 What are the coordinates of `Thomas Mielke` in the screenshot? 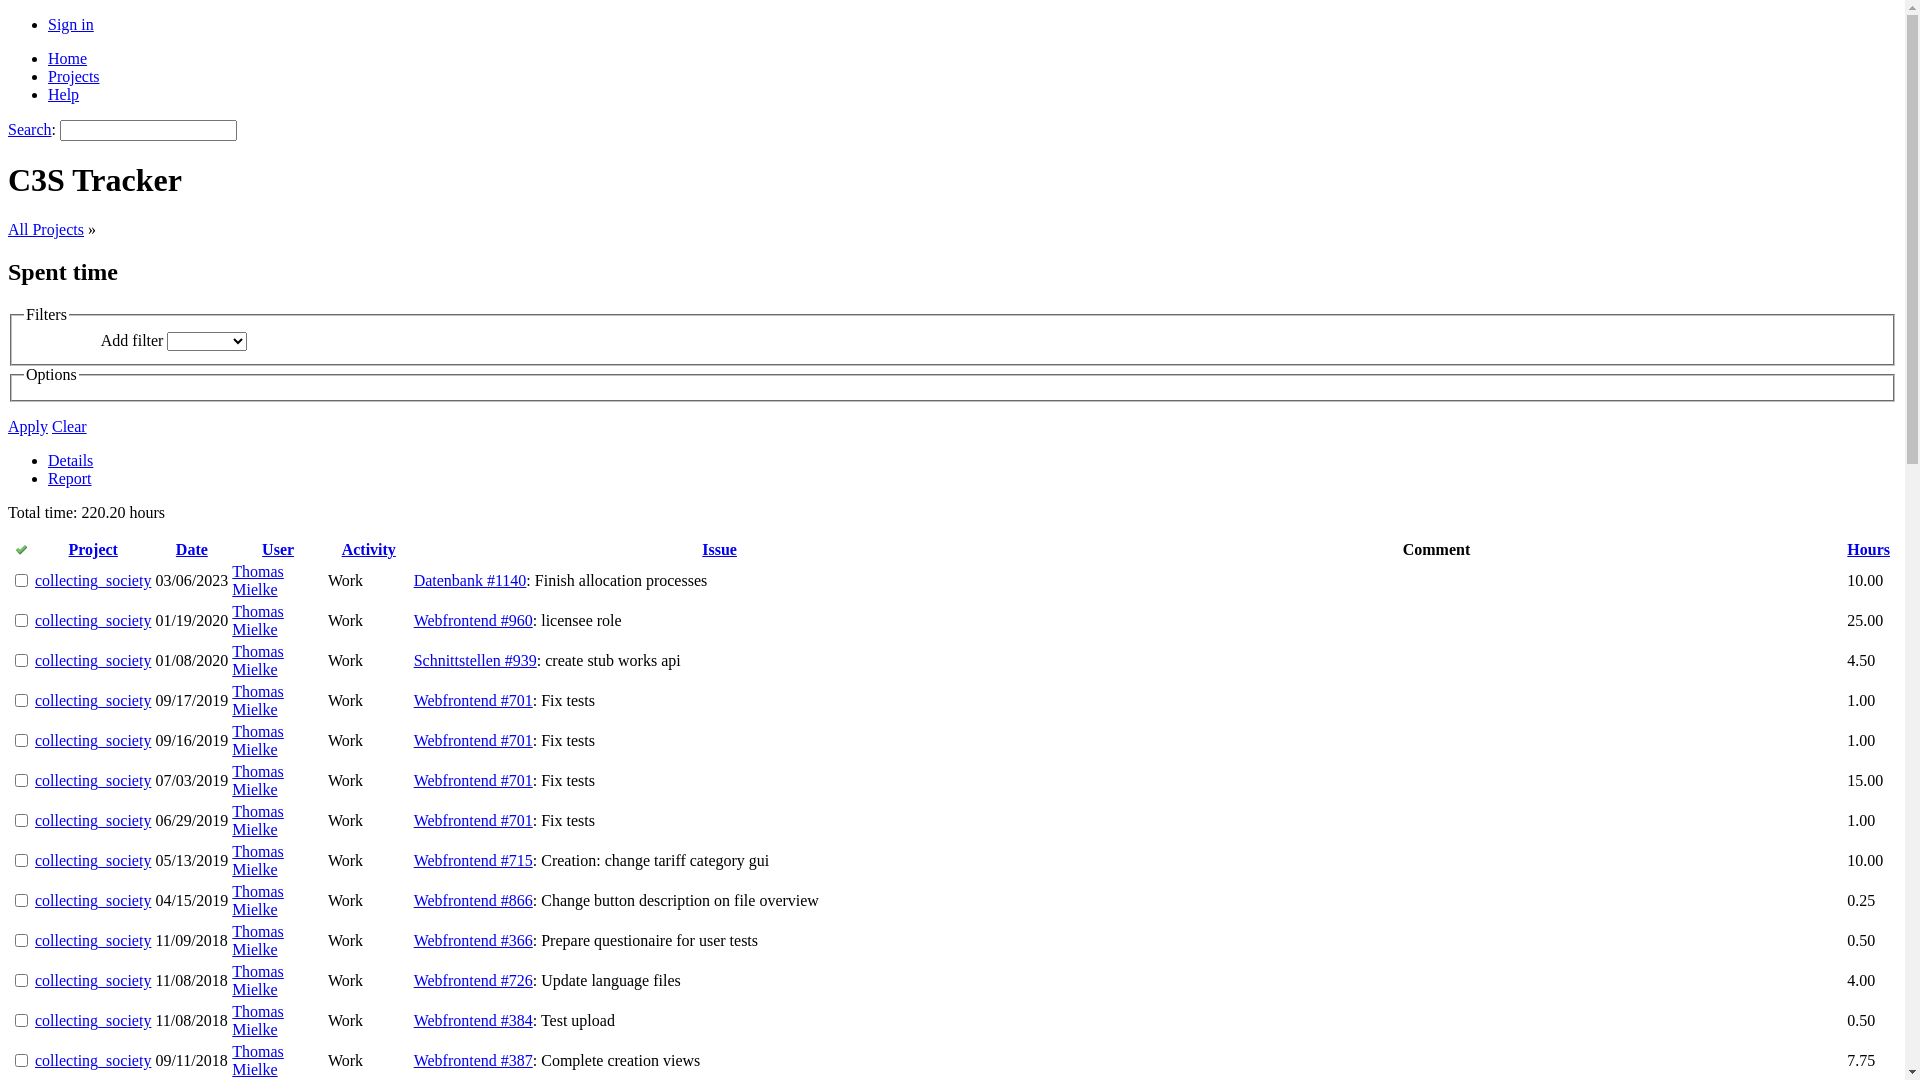 It's located at (258, 780).